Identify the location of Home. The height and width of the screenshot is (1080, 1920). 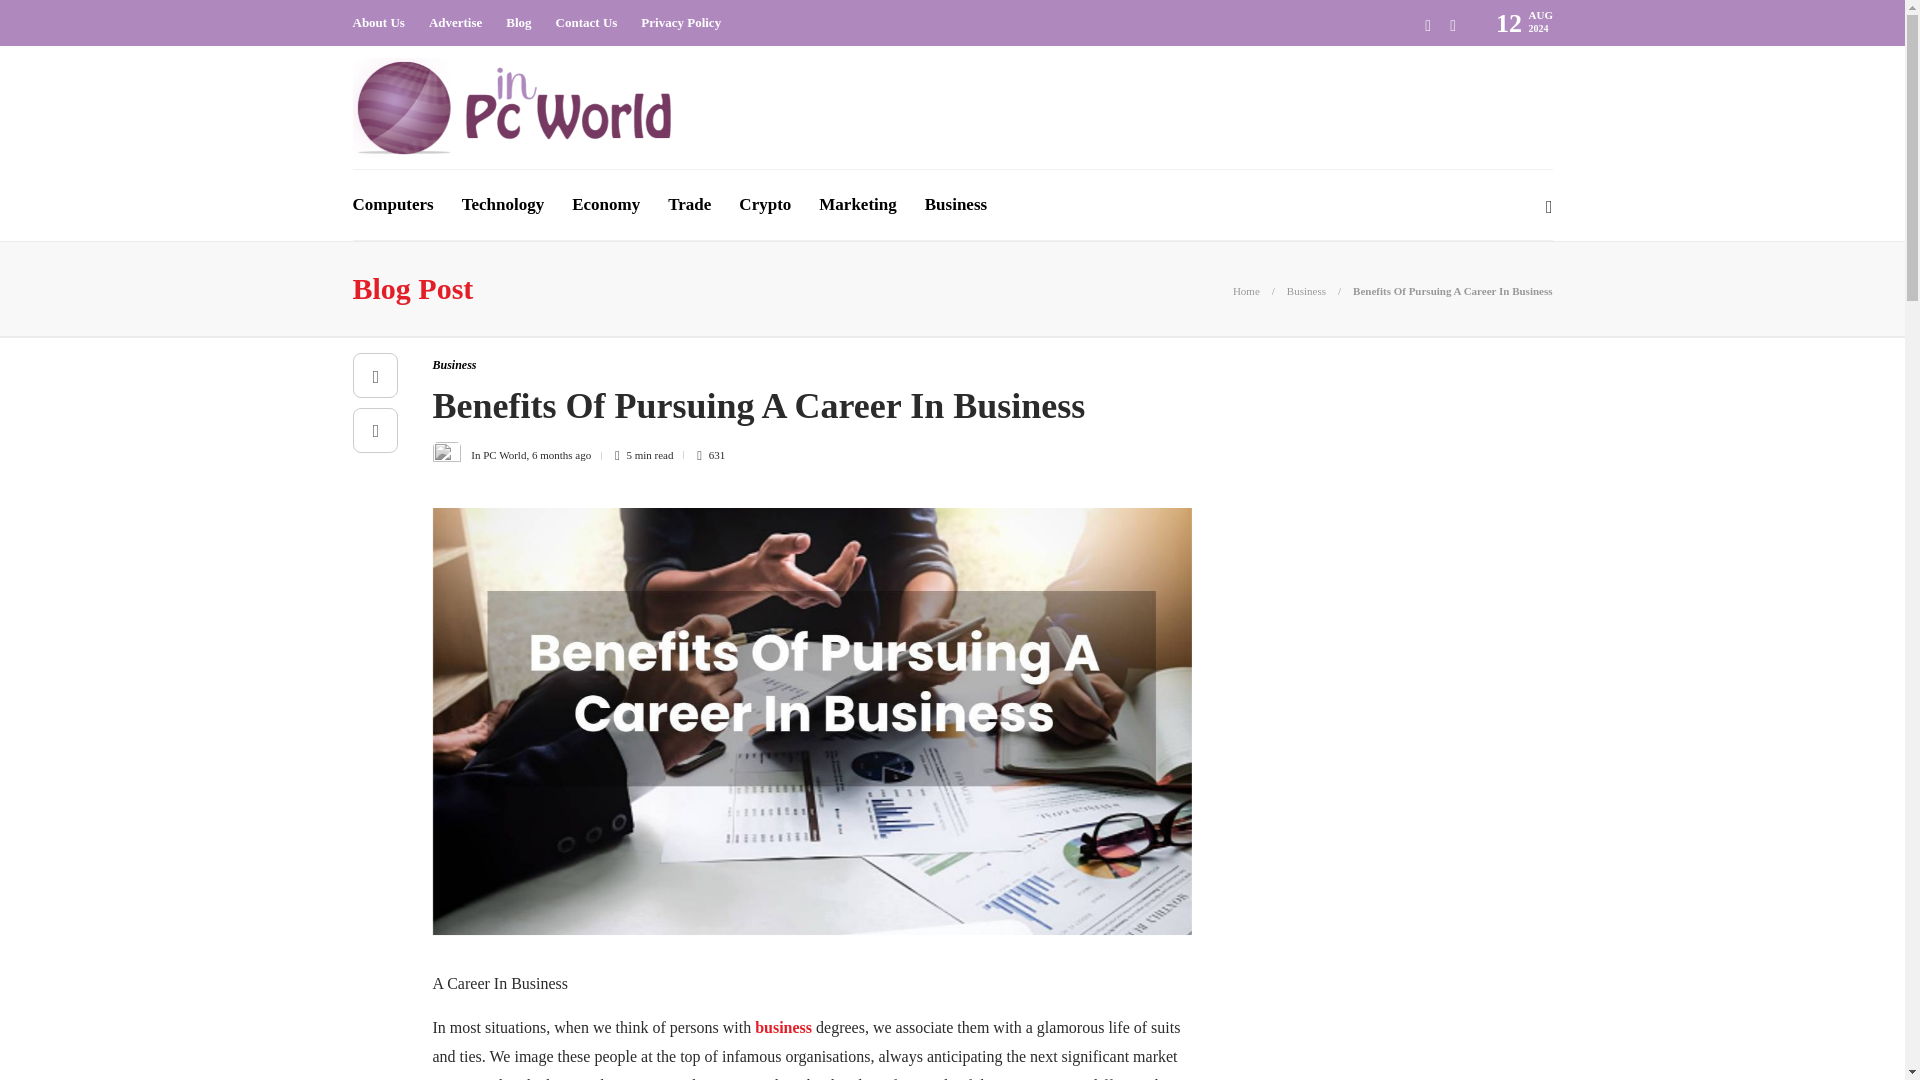
(1246, 291).